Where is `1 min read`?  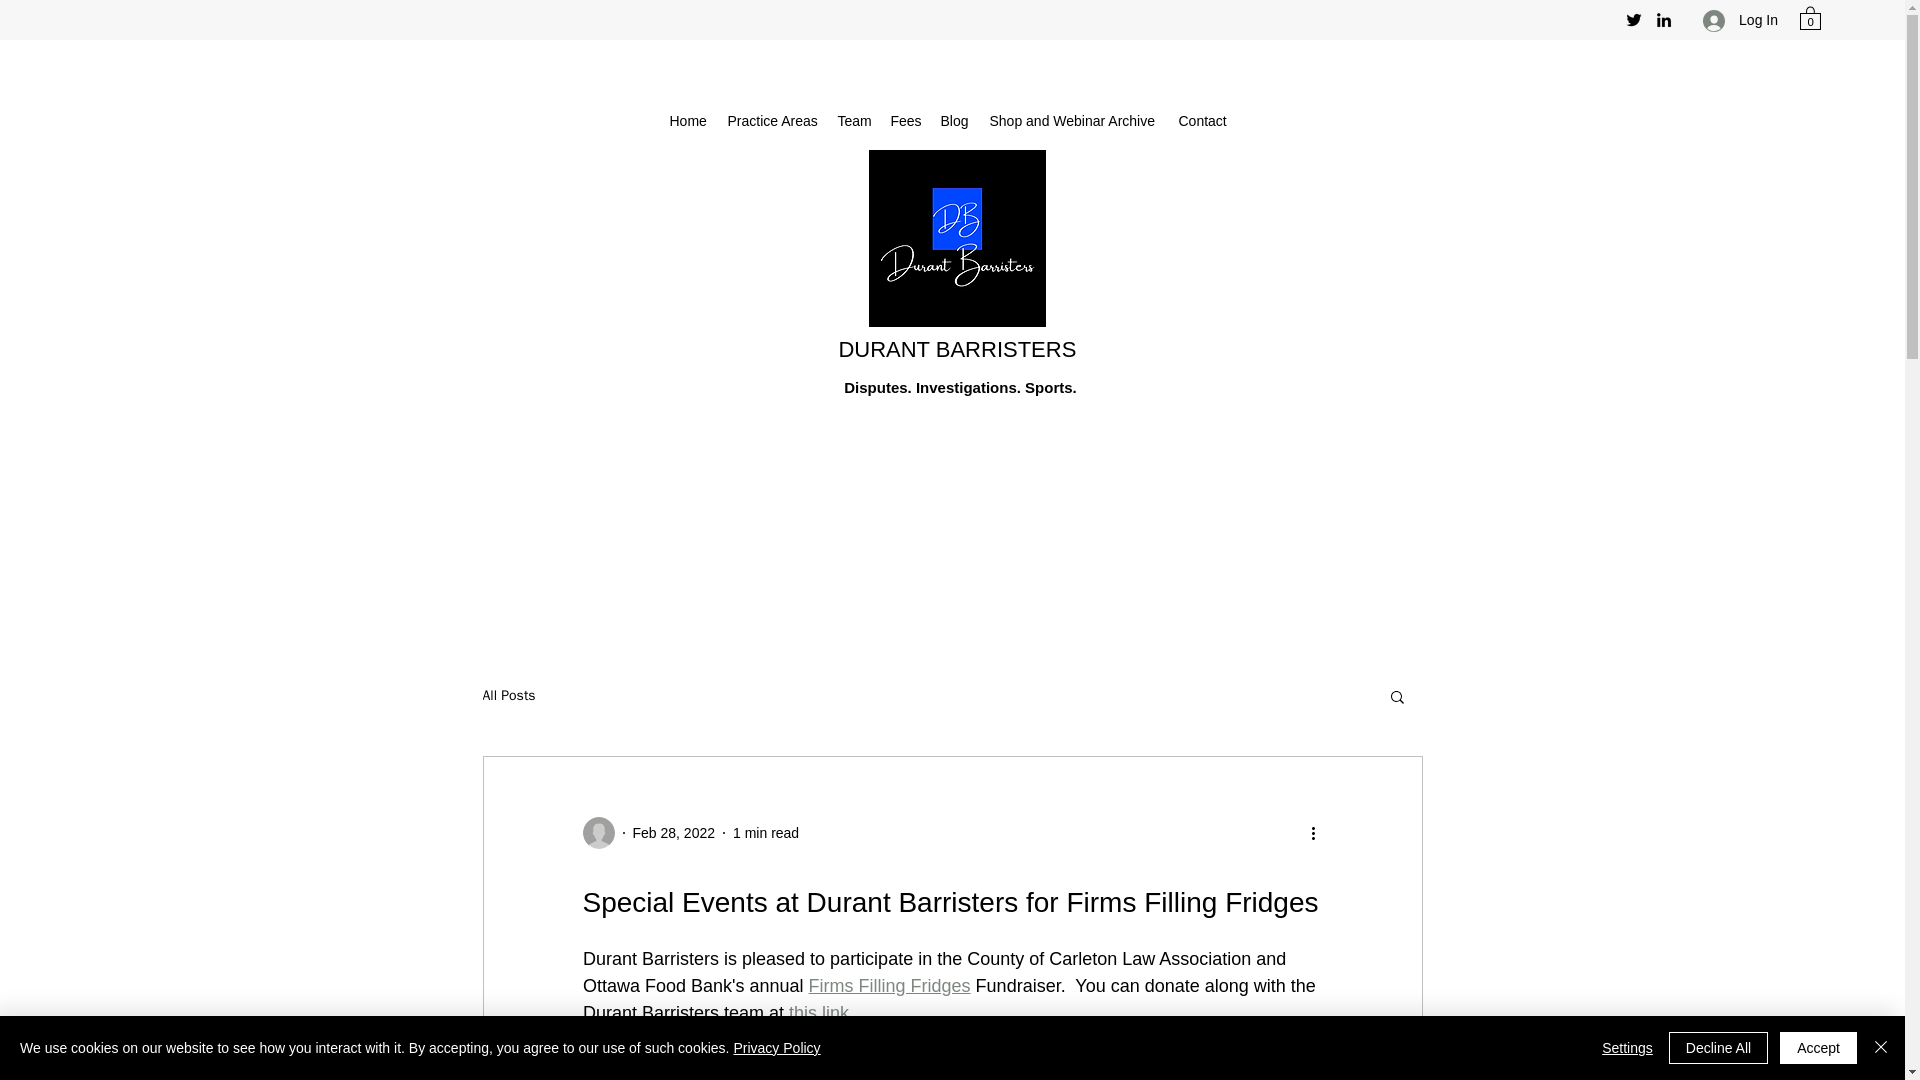
1 min read is located at coordinates (766, 832).